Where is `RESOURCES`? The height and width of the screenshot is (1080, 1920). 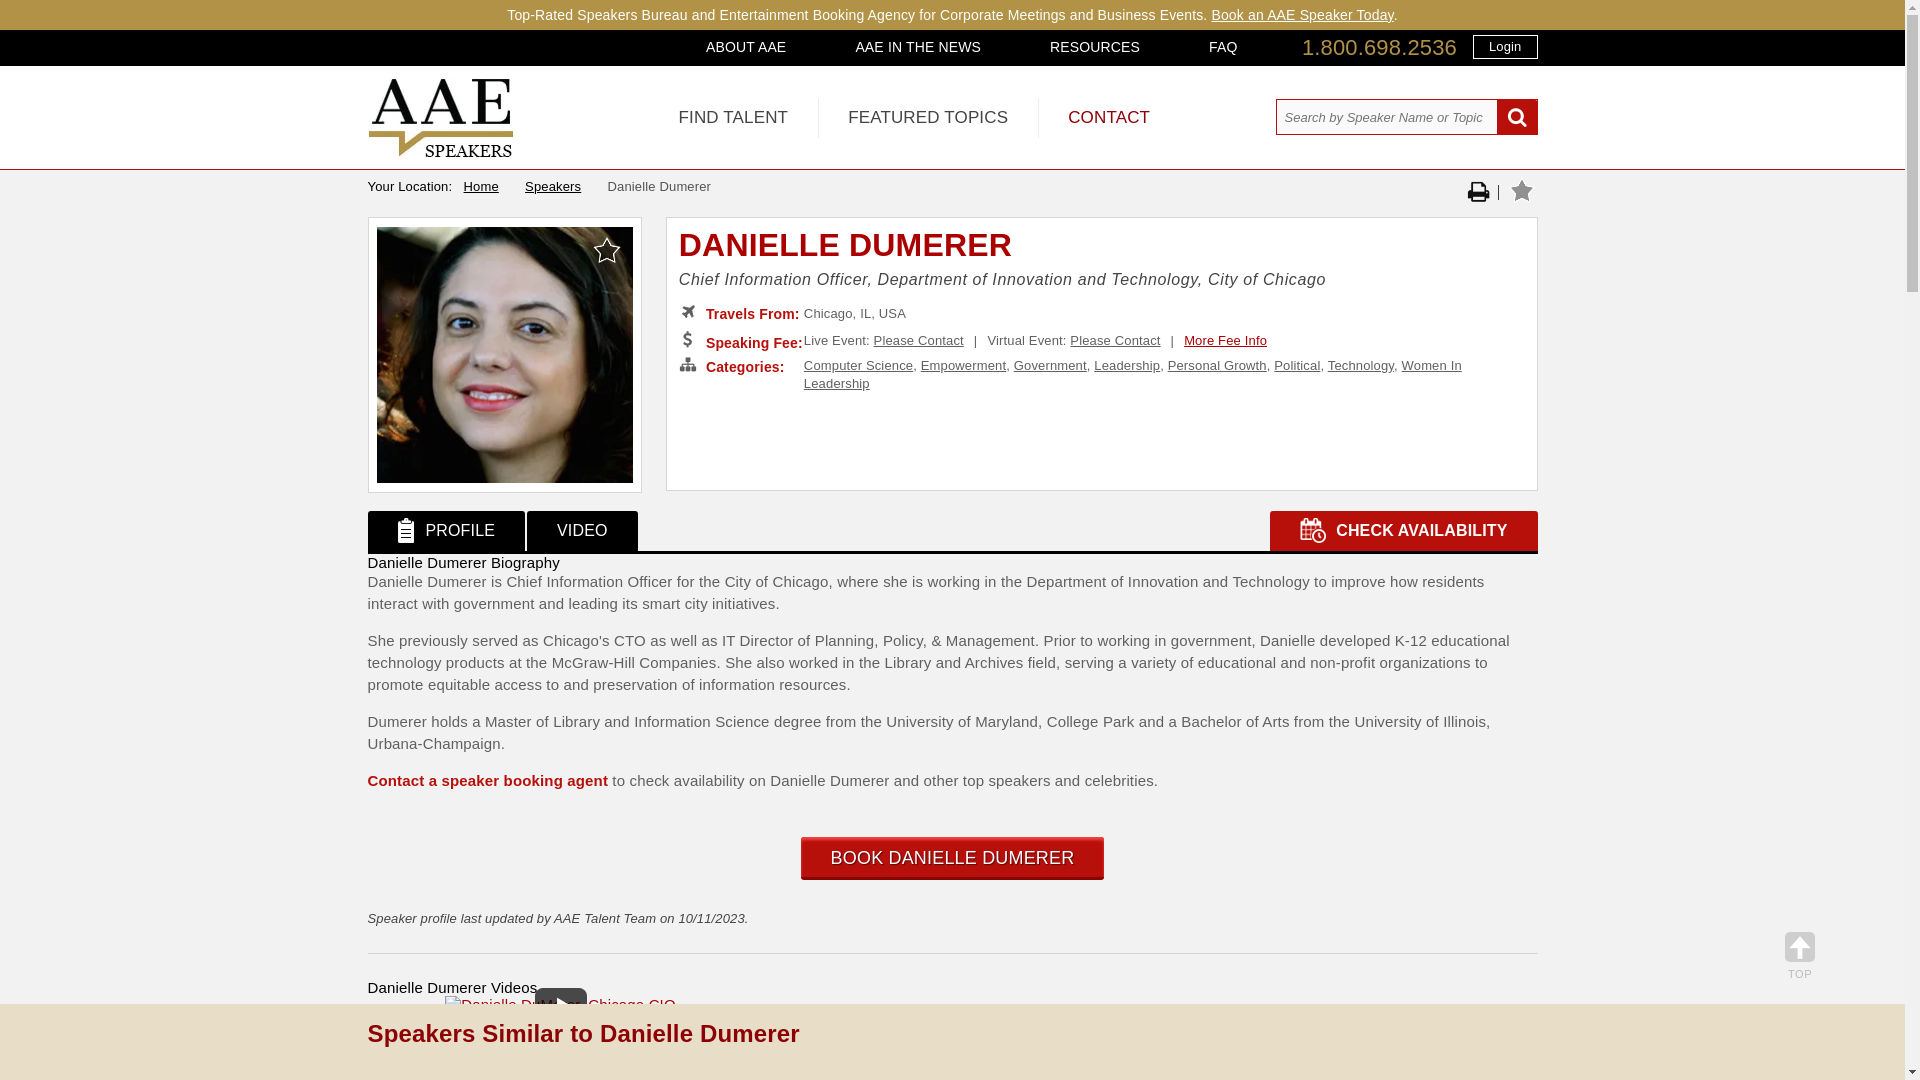 RESOURCES is located at coordinates (1094, 46).